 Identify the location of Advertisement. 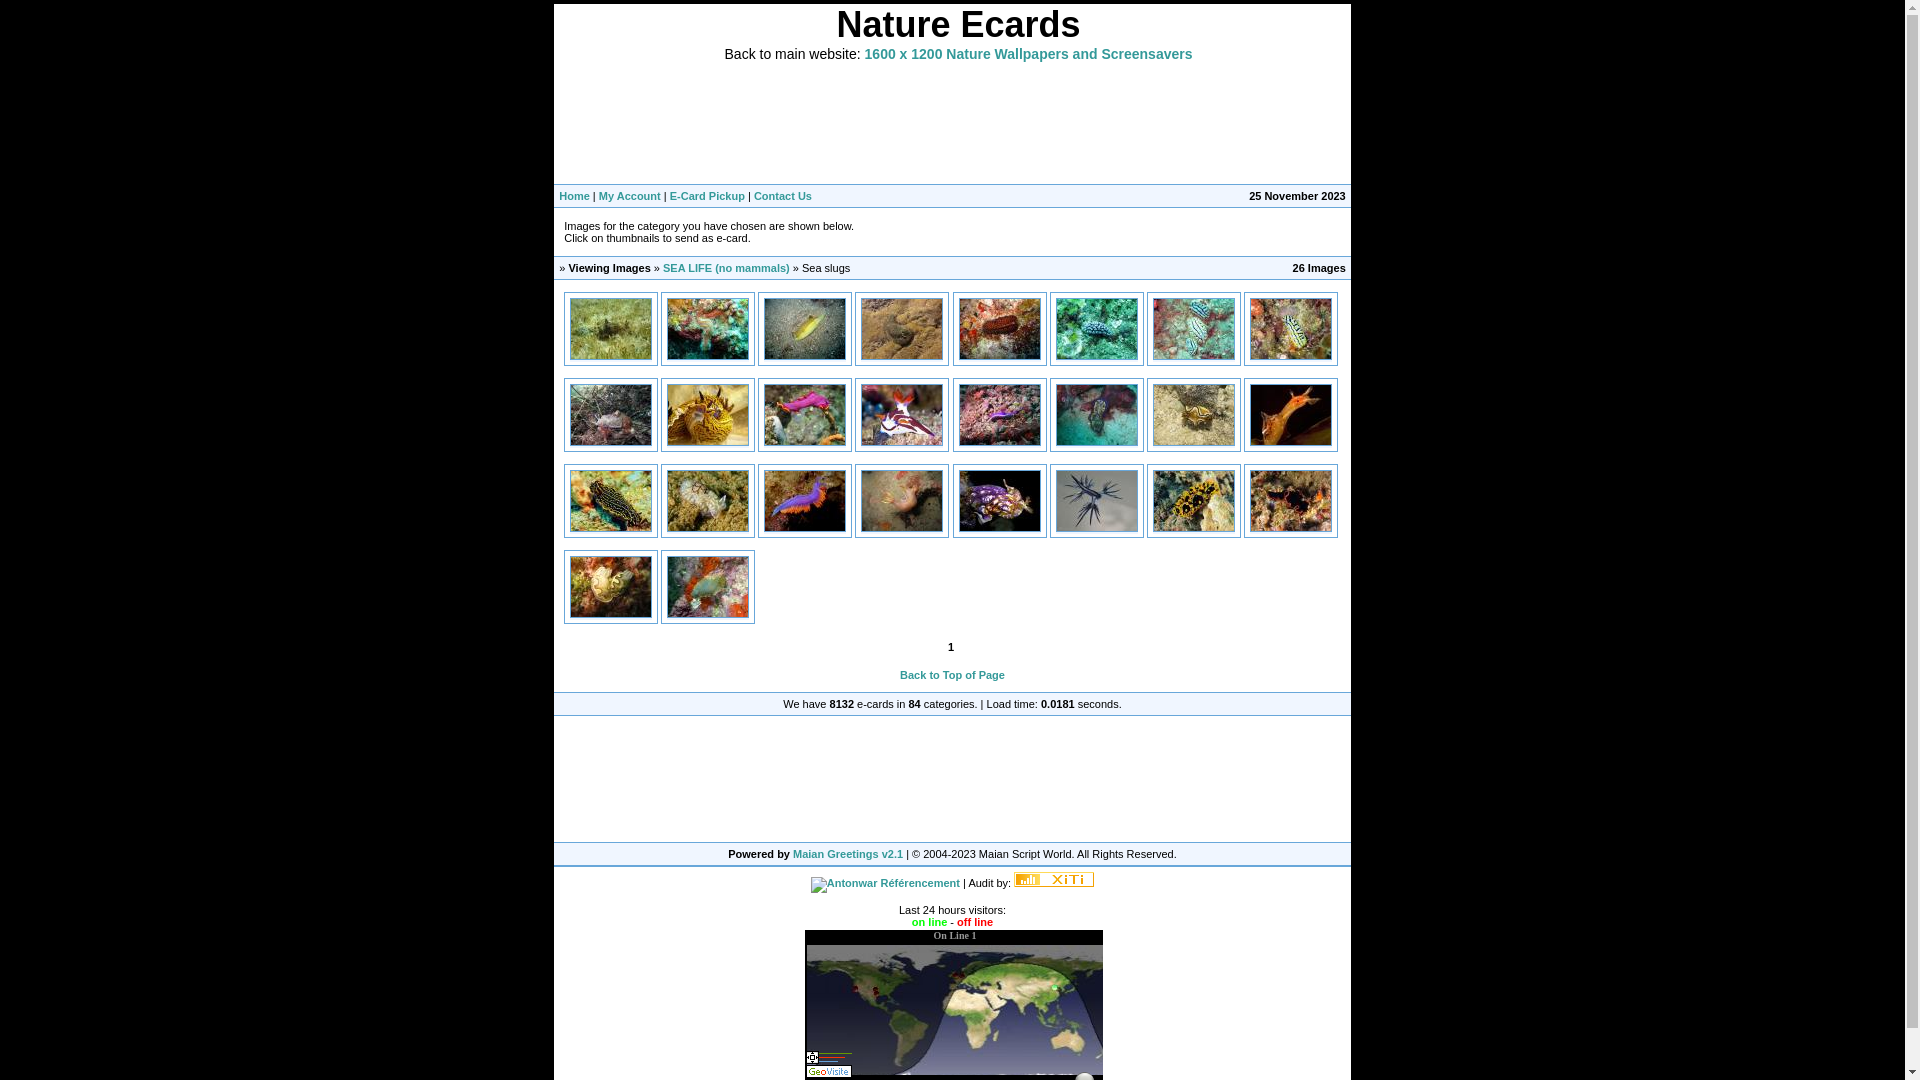
(952, 779).